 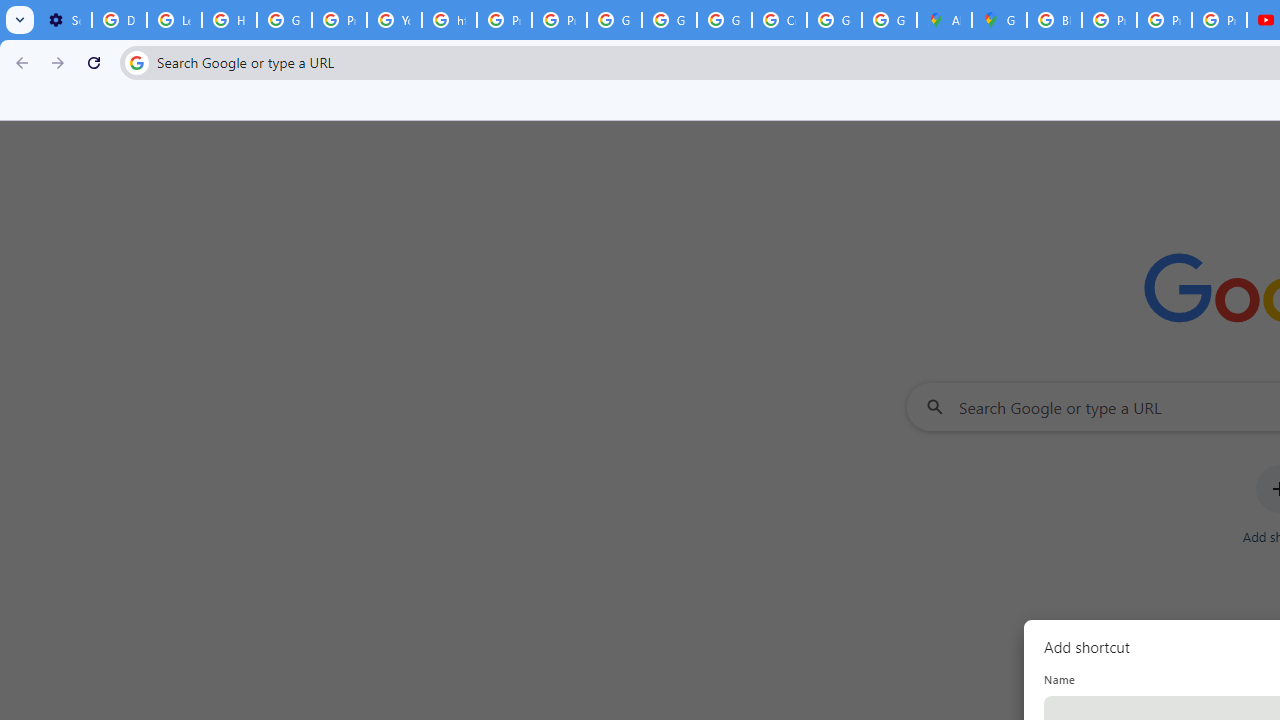 What do you see at coordinates (58, 62) in the screenshot?
I see `Forward` at bounding box center [58, 62].